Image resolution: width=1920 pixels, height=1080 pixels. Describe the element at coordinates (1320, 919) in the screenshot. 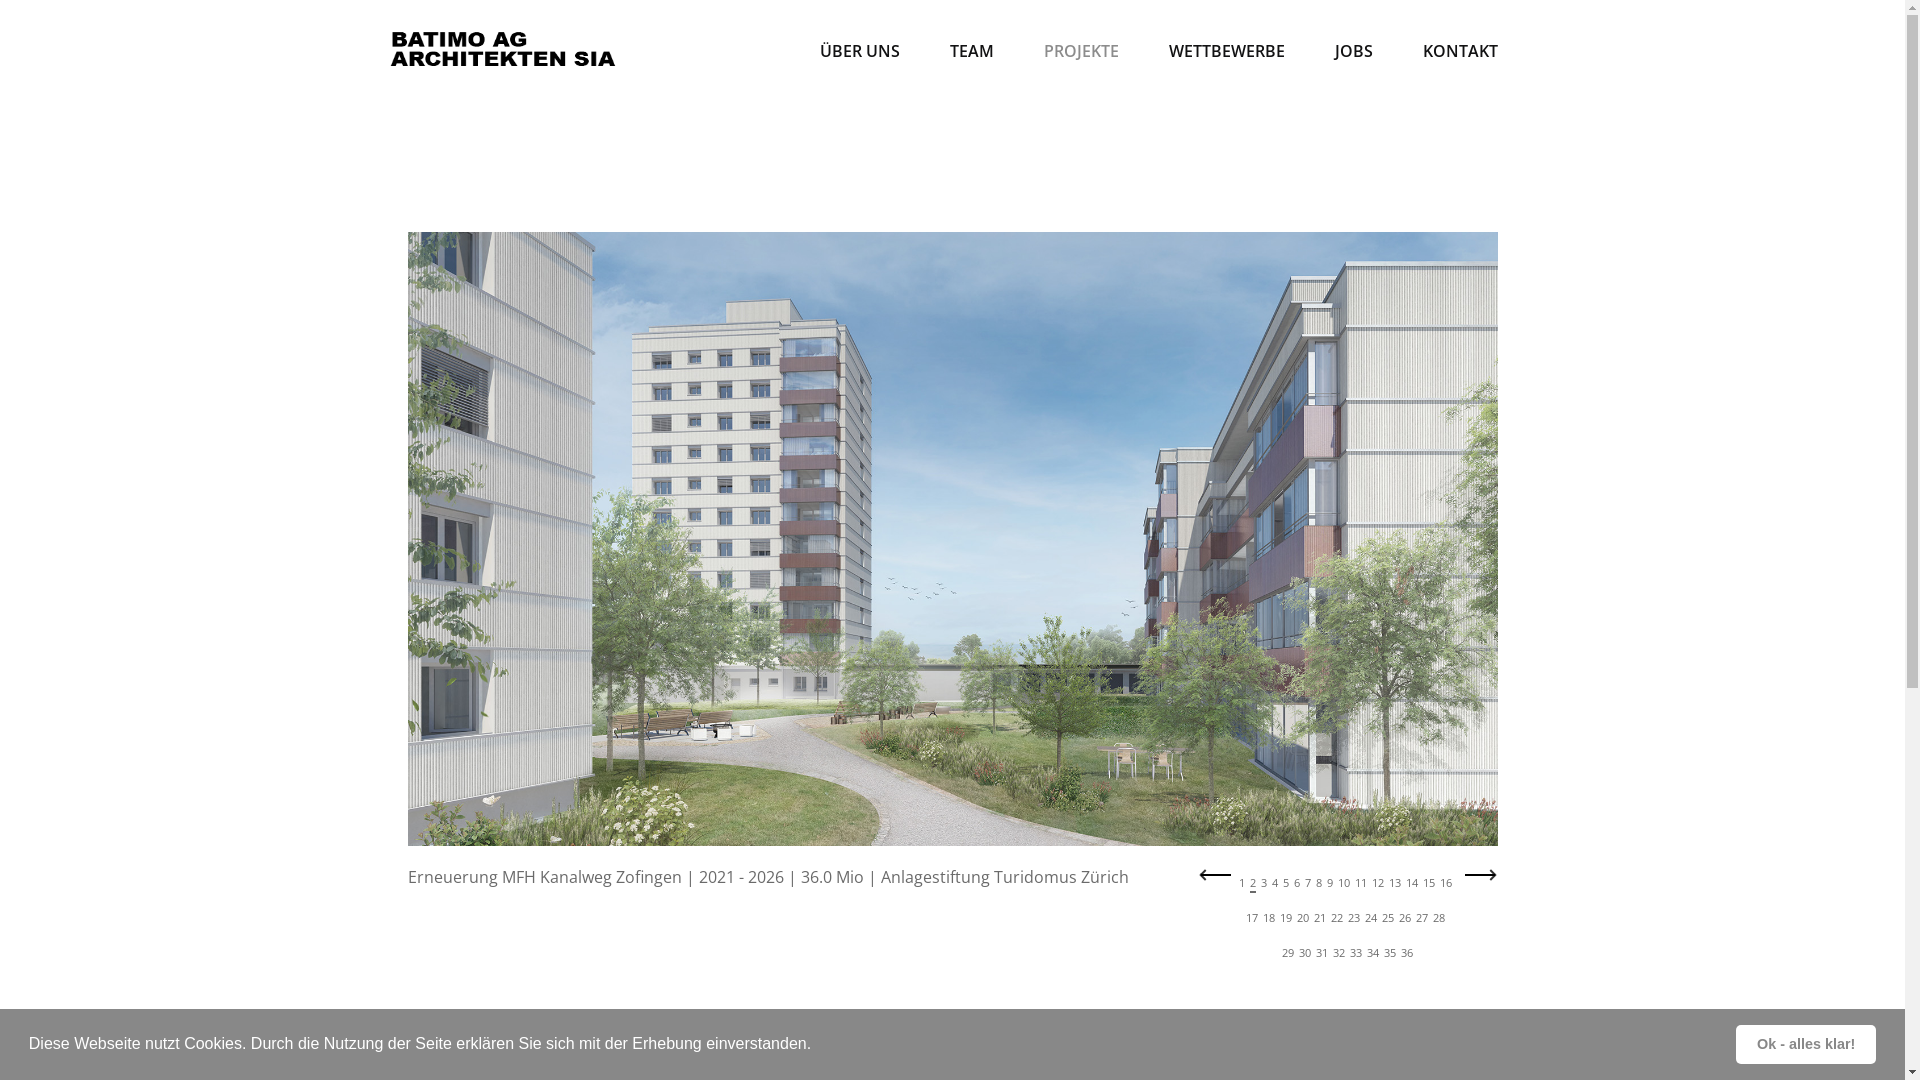

I see `21` at that location.